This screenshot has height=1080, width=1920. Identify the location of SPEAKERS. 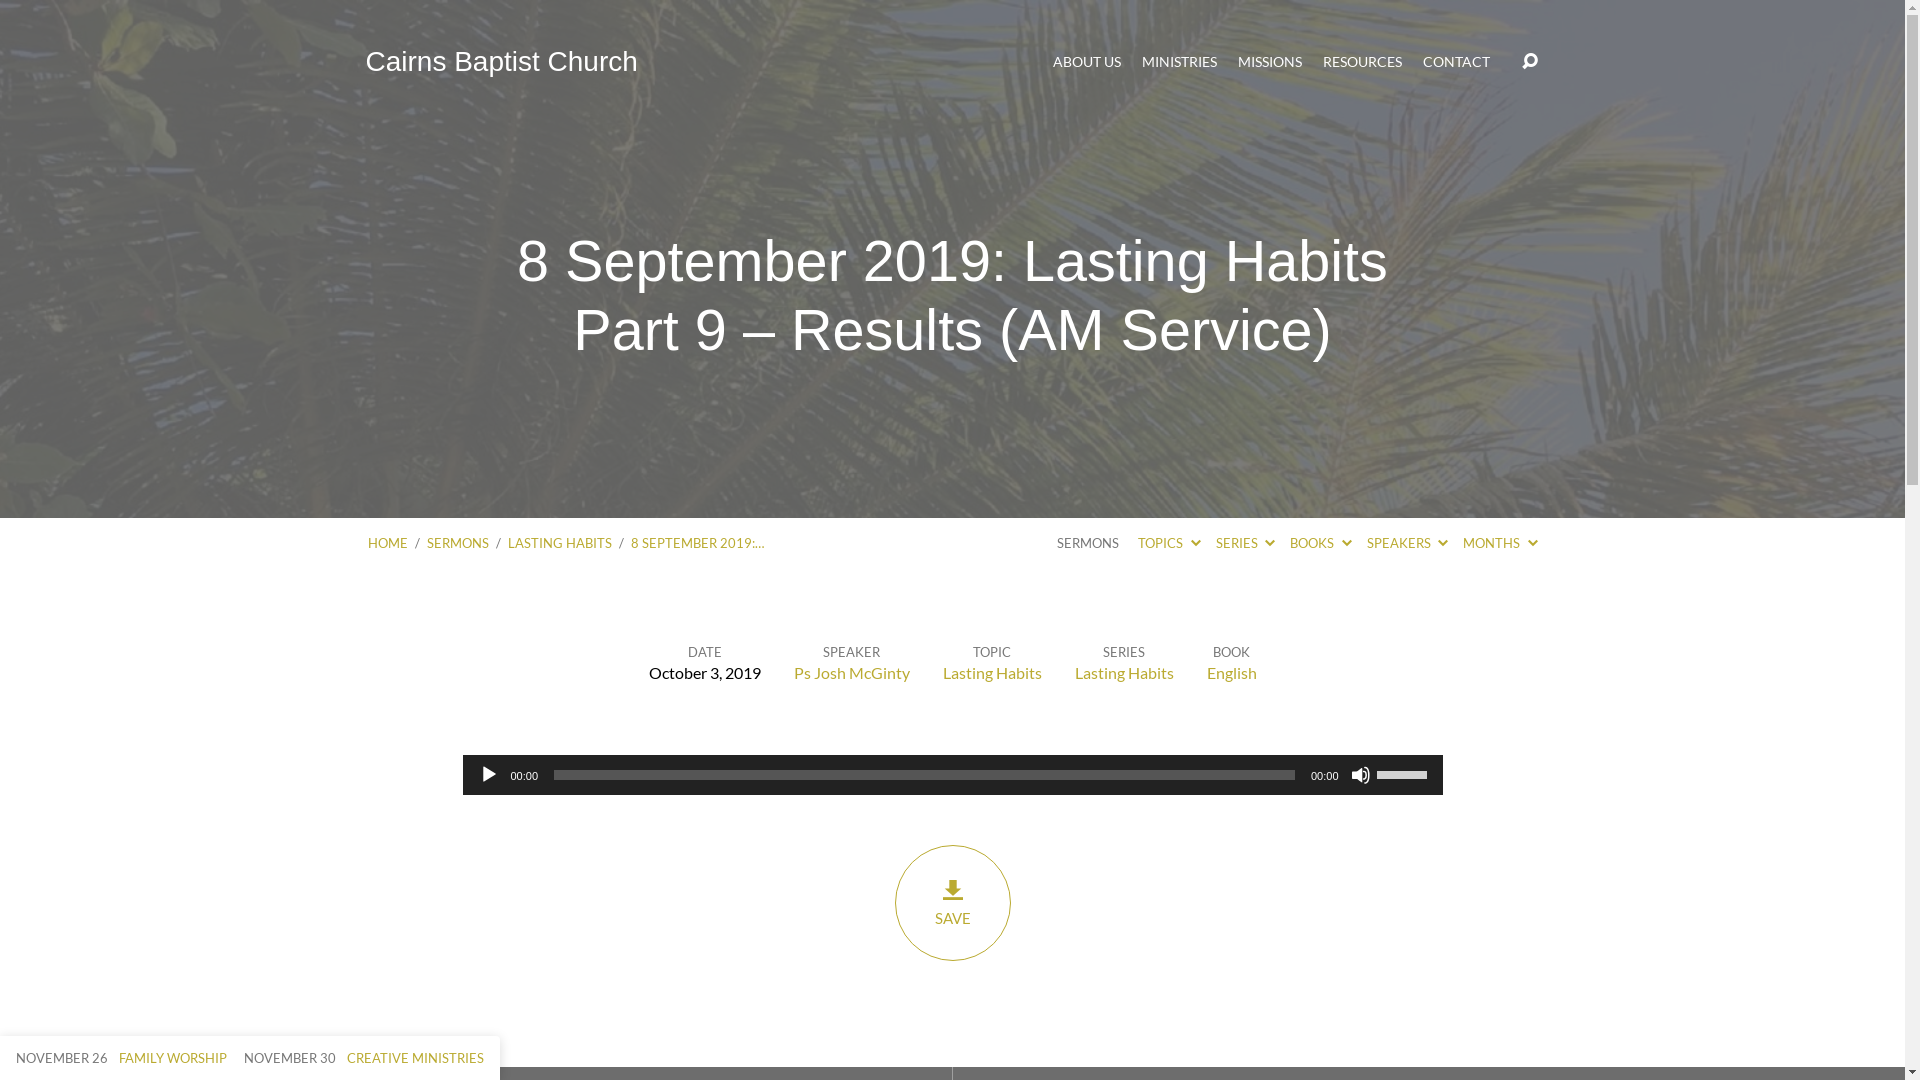
(1408, 543).